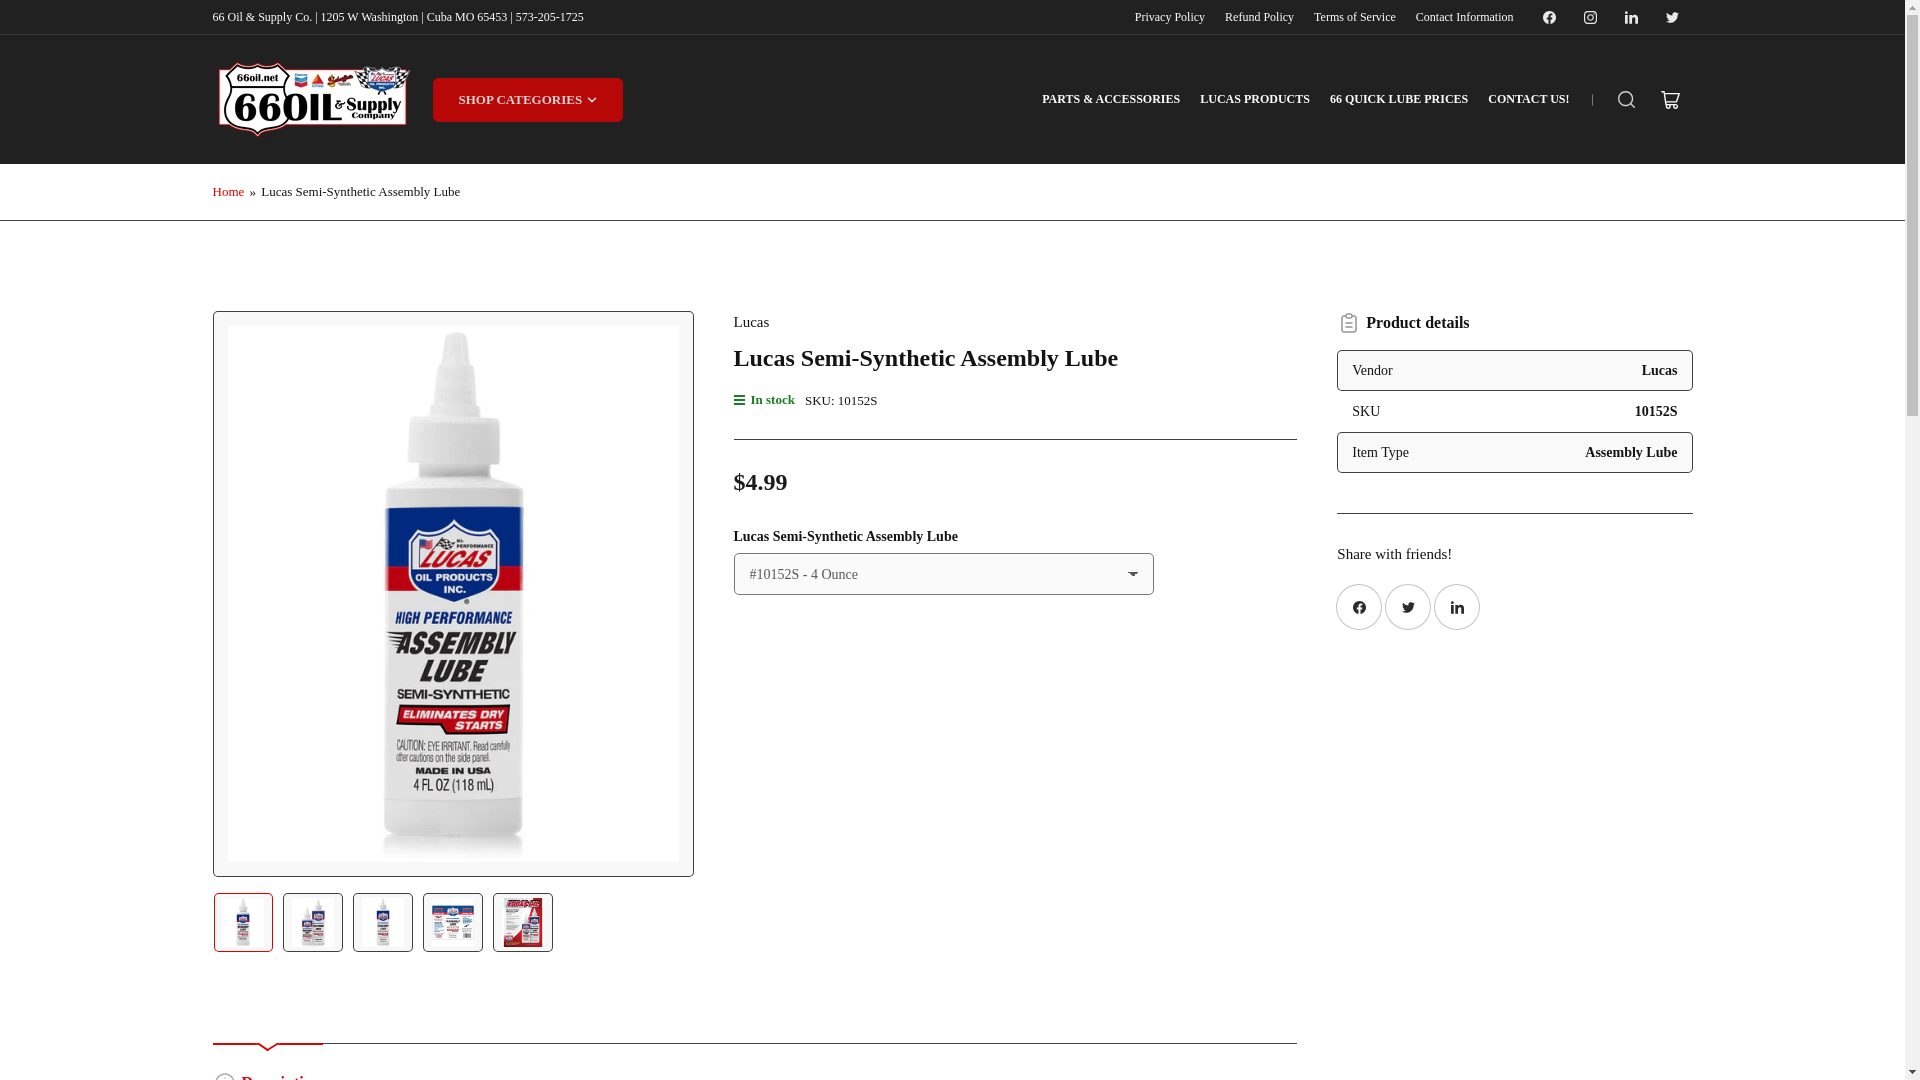 The height and width of the screenshot is (1080, 1920). I want to click on Privacy Policy, so click(1170, 16).